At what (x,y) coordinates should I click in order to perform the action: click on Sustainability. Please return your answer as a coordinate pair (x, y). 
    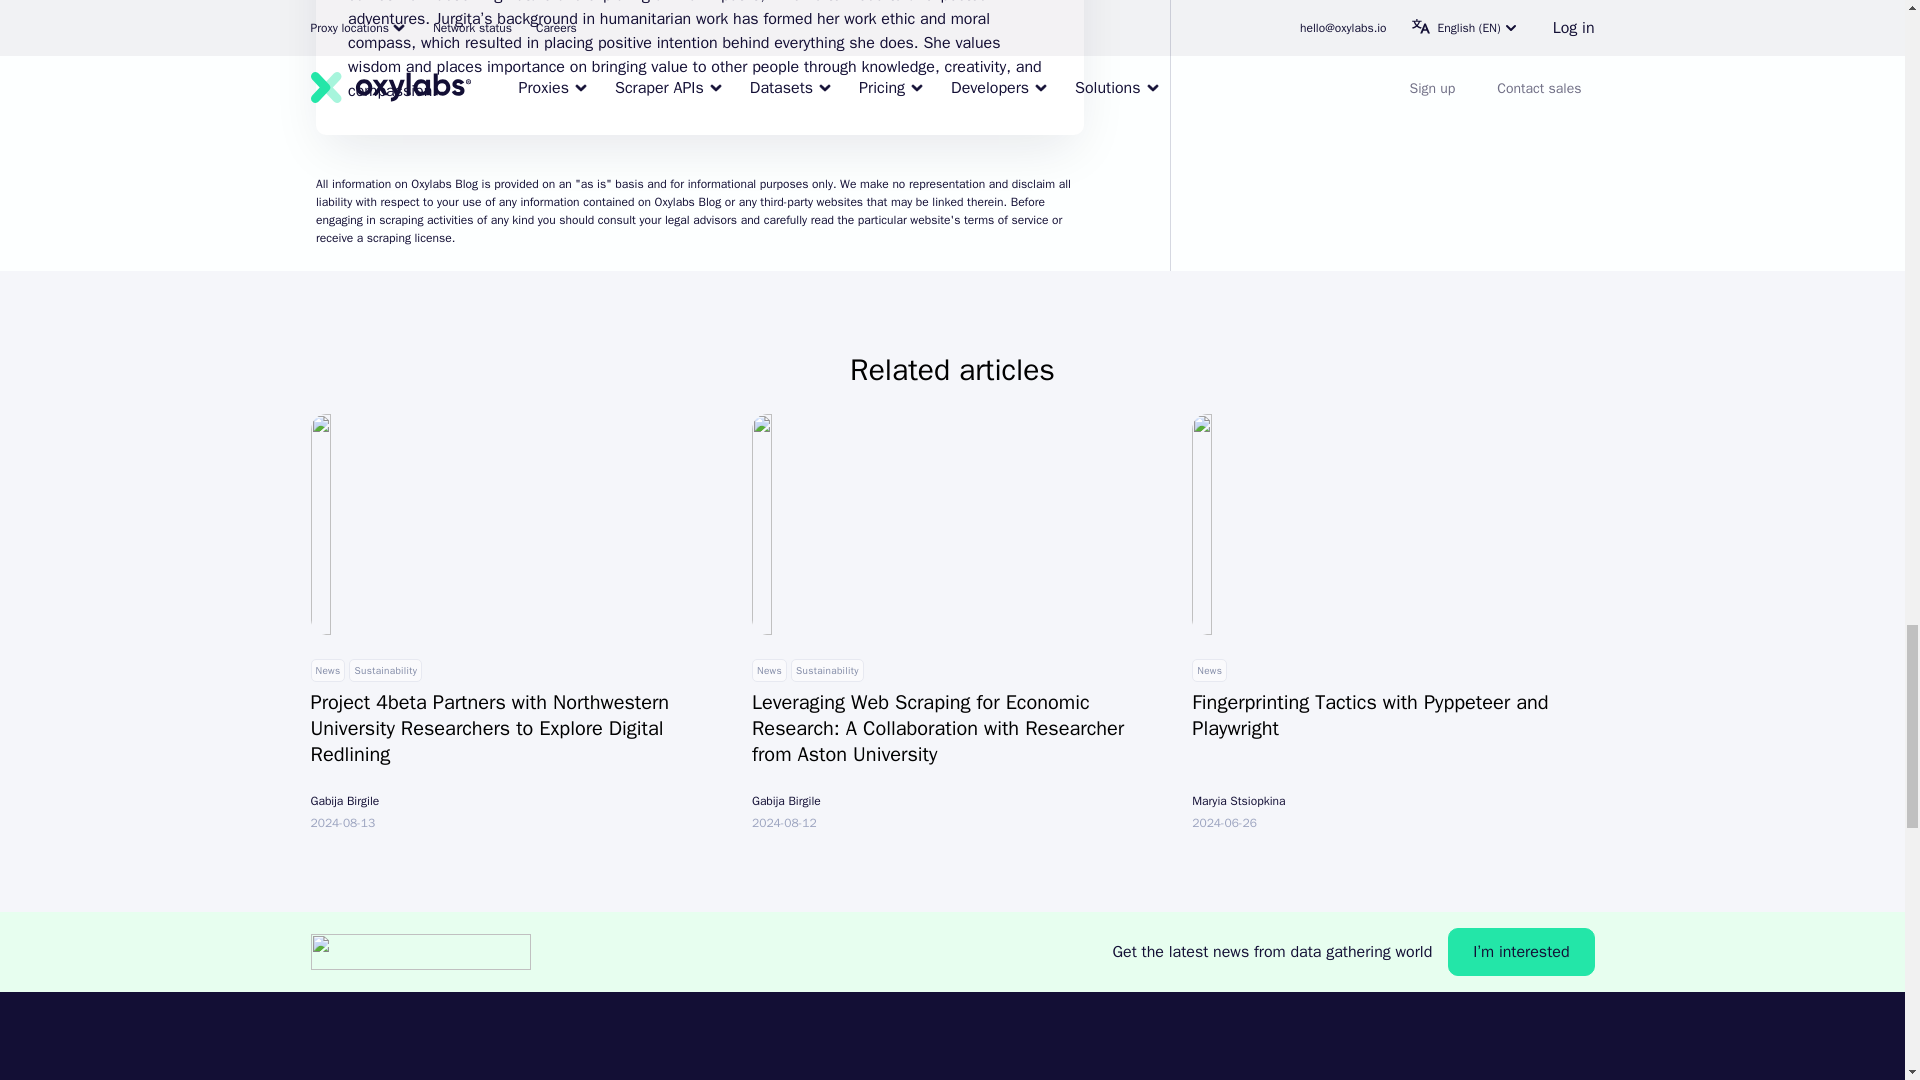
    Looking at the image, I should click on (386, 670).